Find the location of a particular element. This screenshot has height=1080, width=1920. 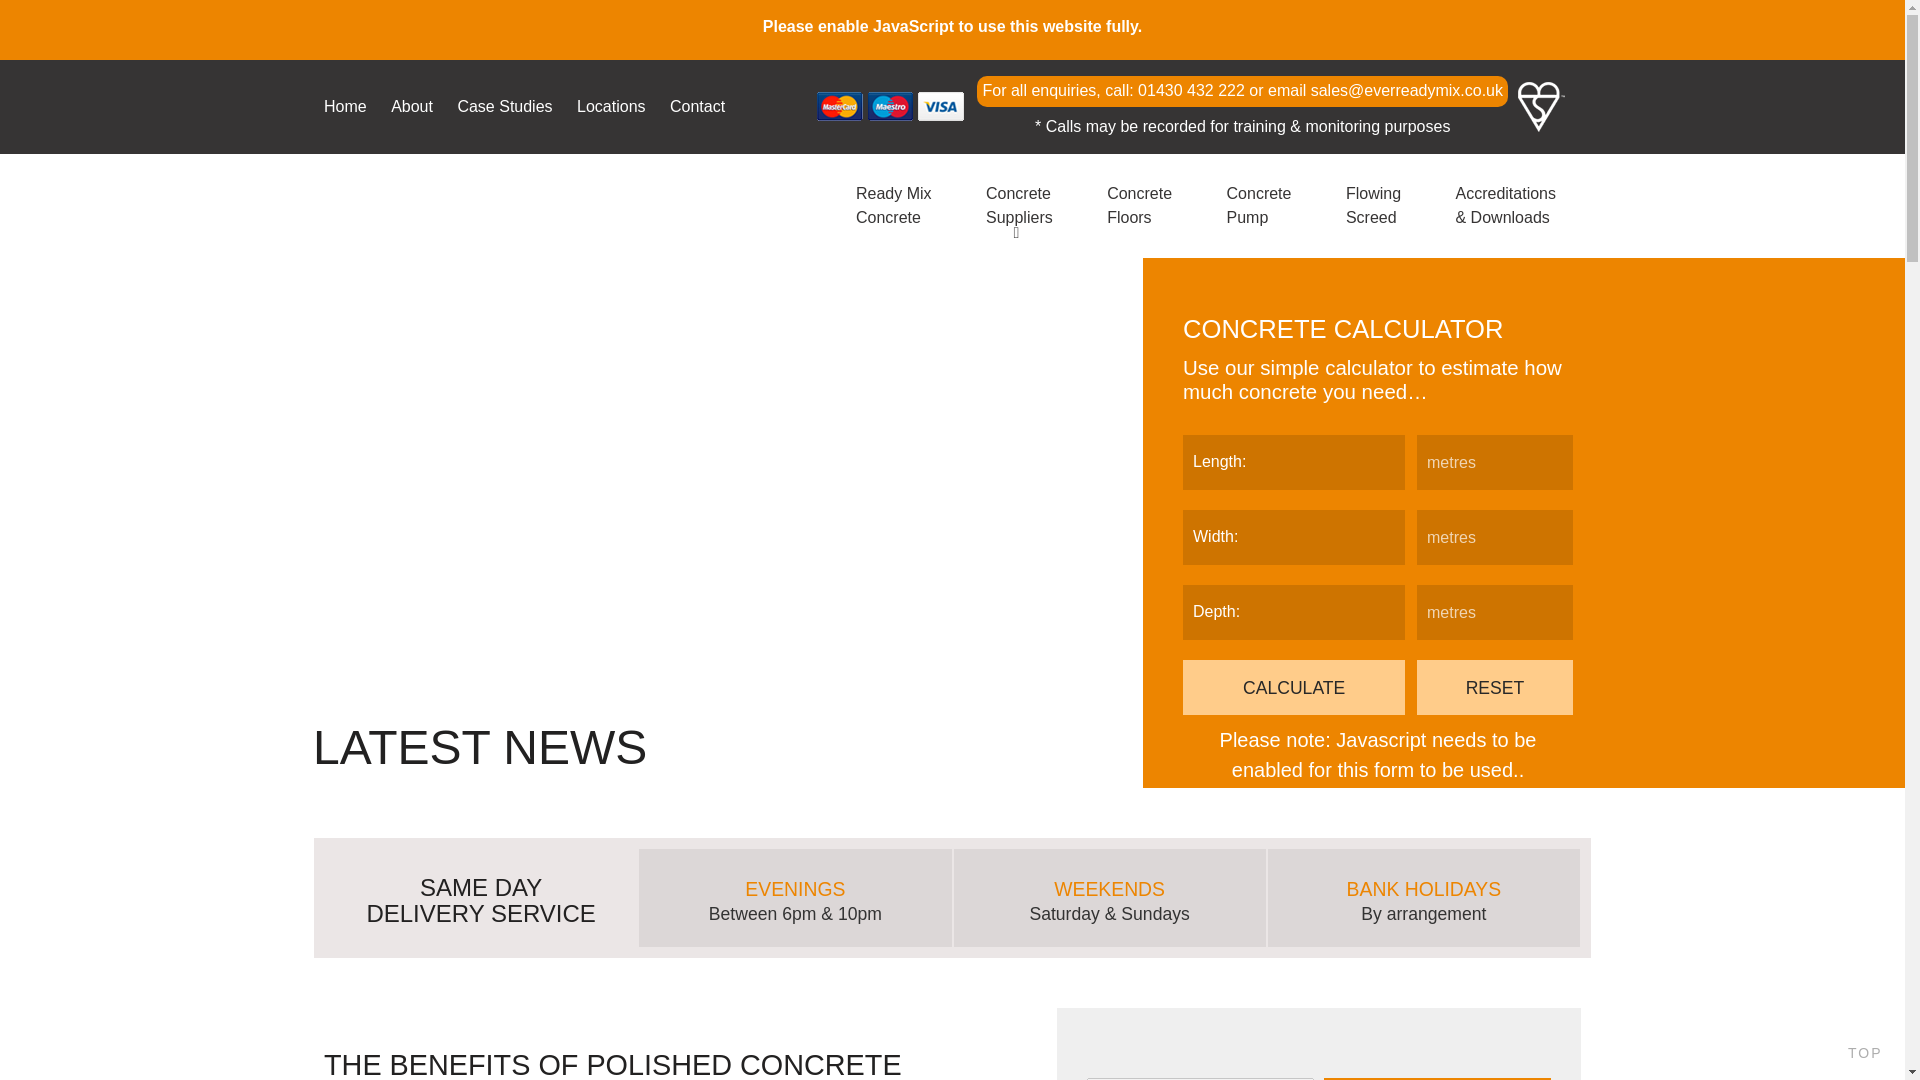

Case Studies is located at coordinates (504, 108).